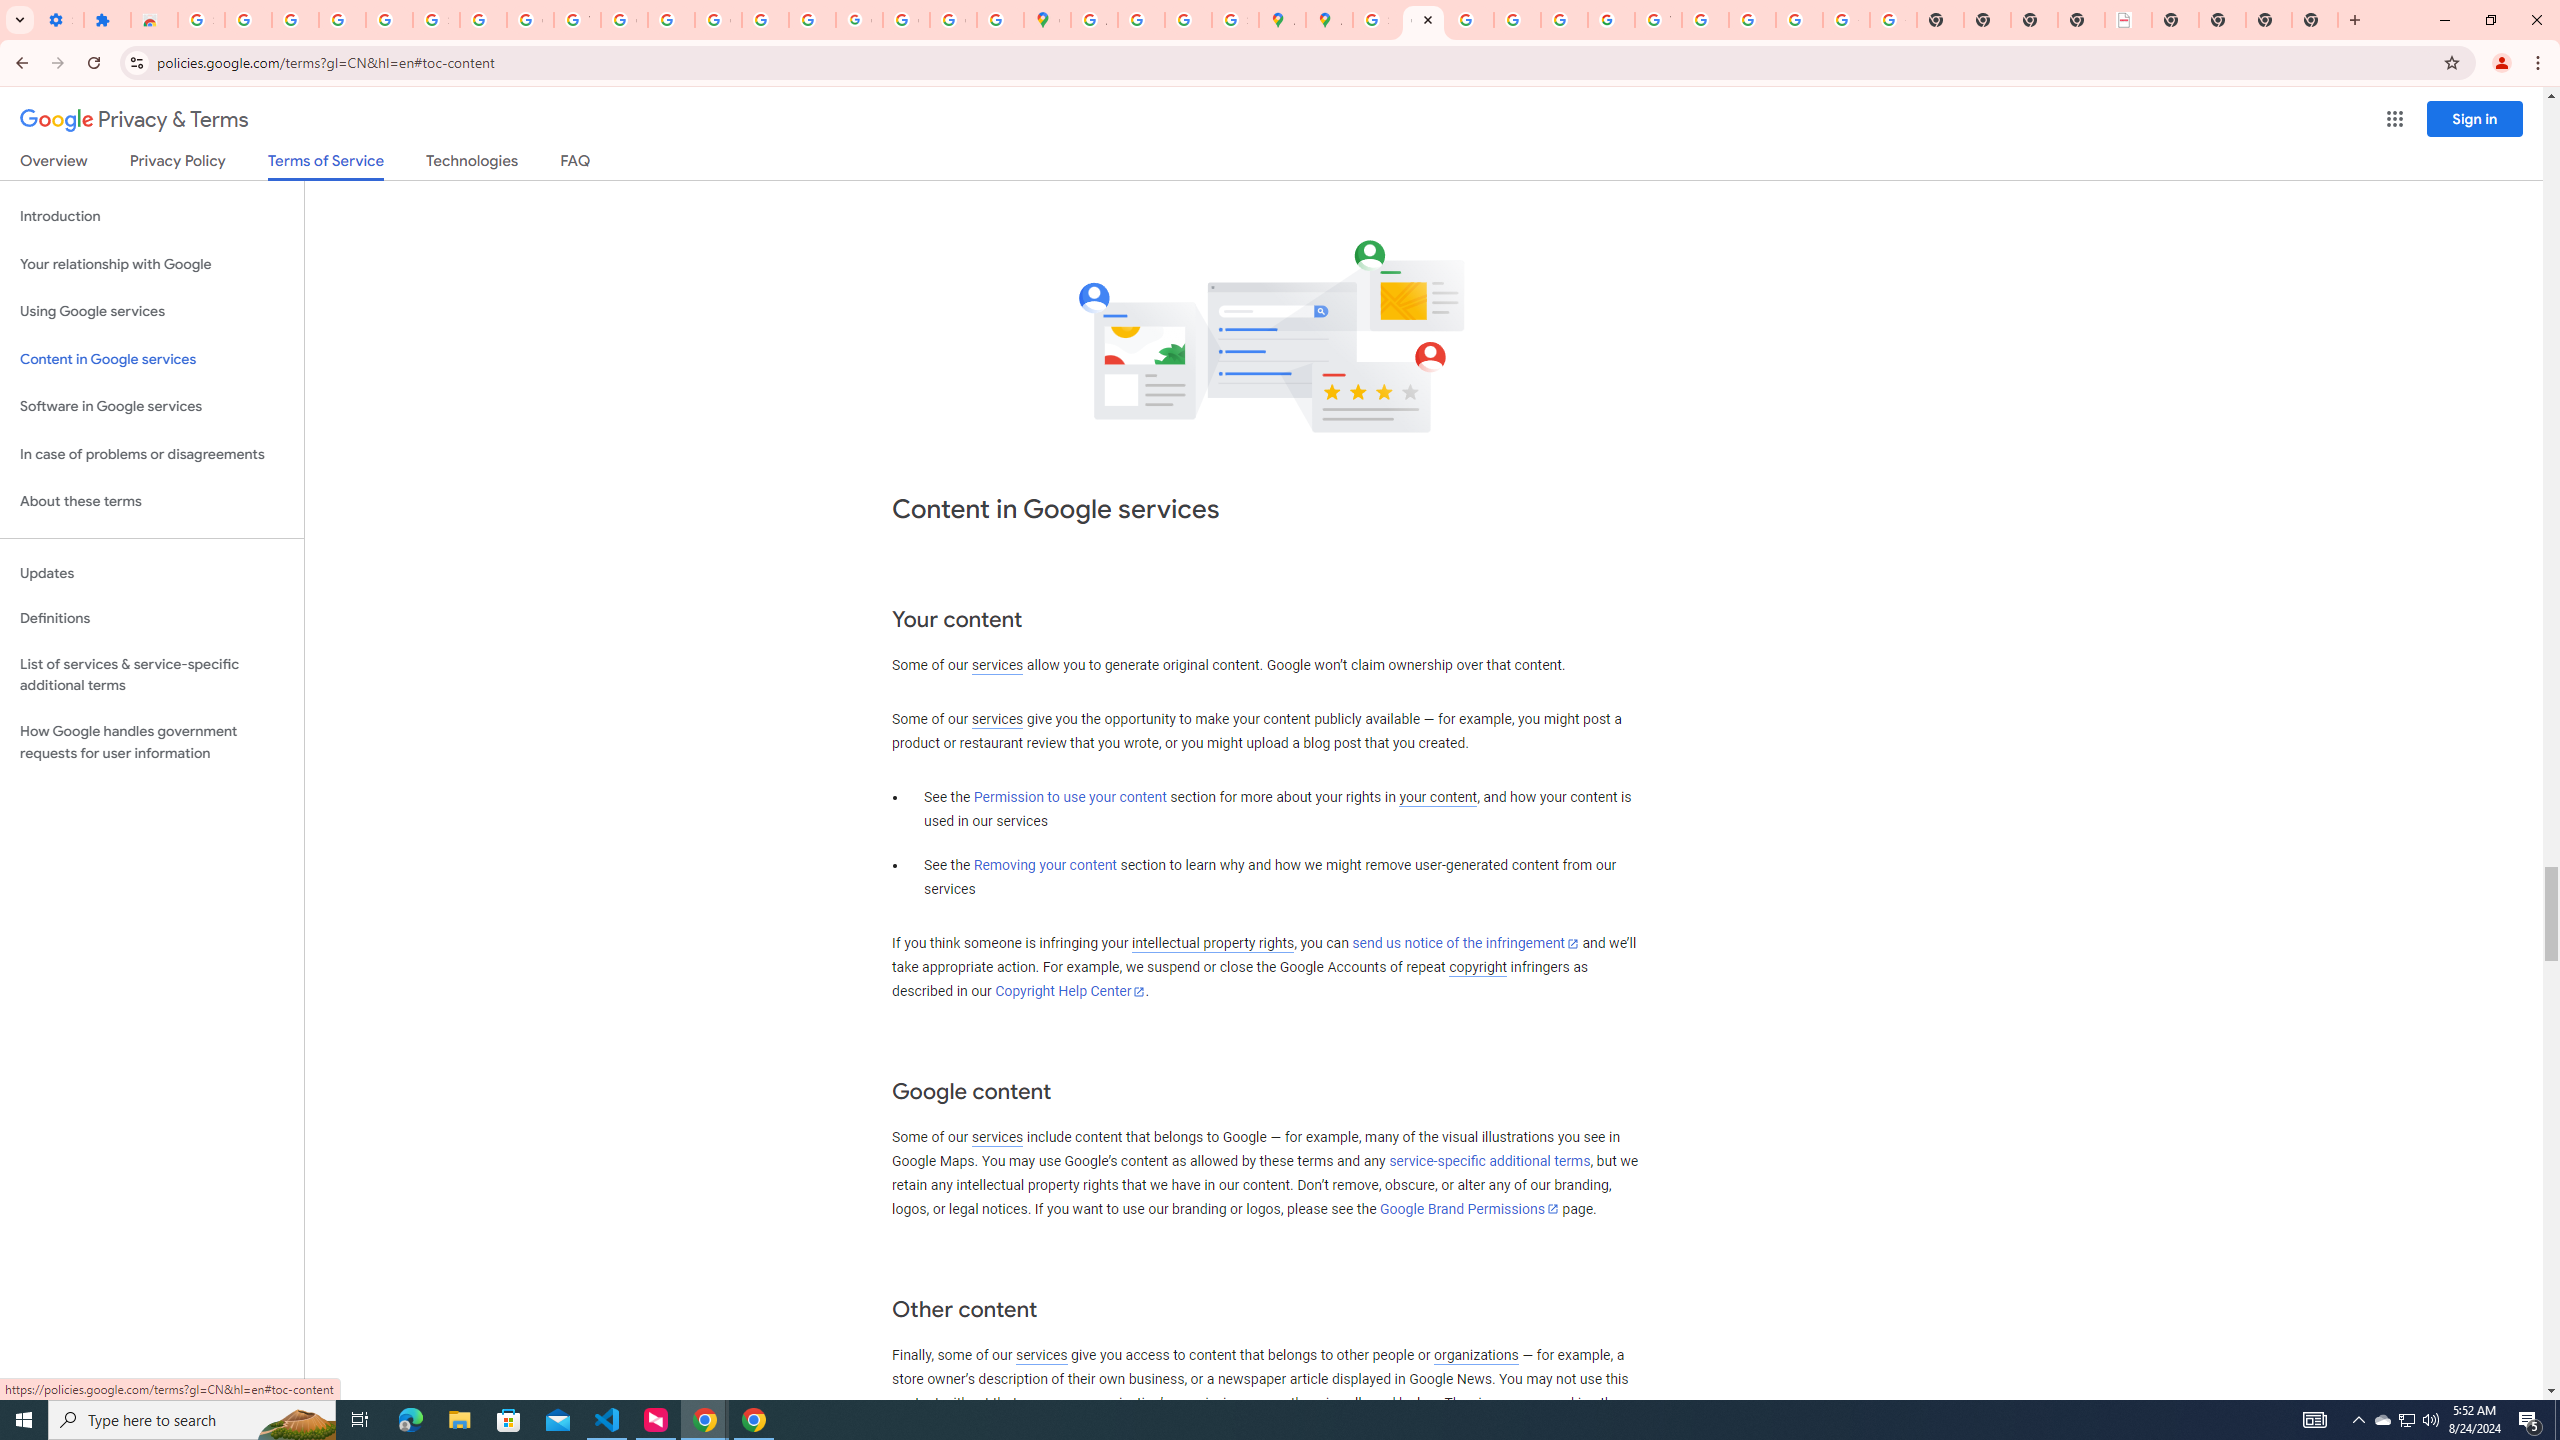  Describe the element at coordinates (295, 20) in the screenshot. I see `Delete photos & videos - Computer - Google Photos Help` at that location.